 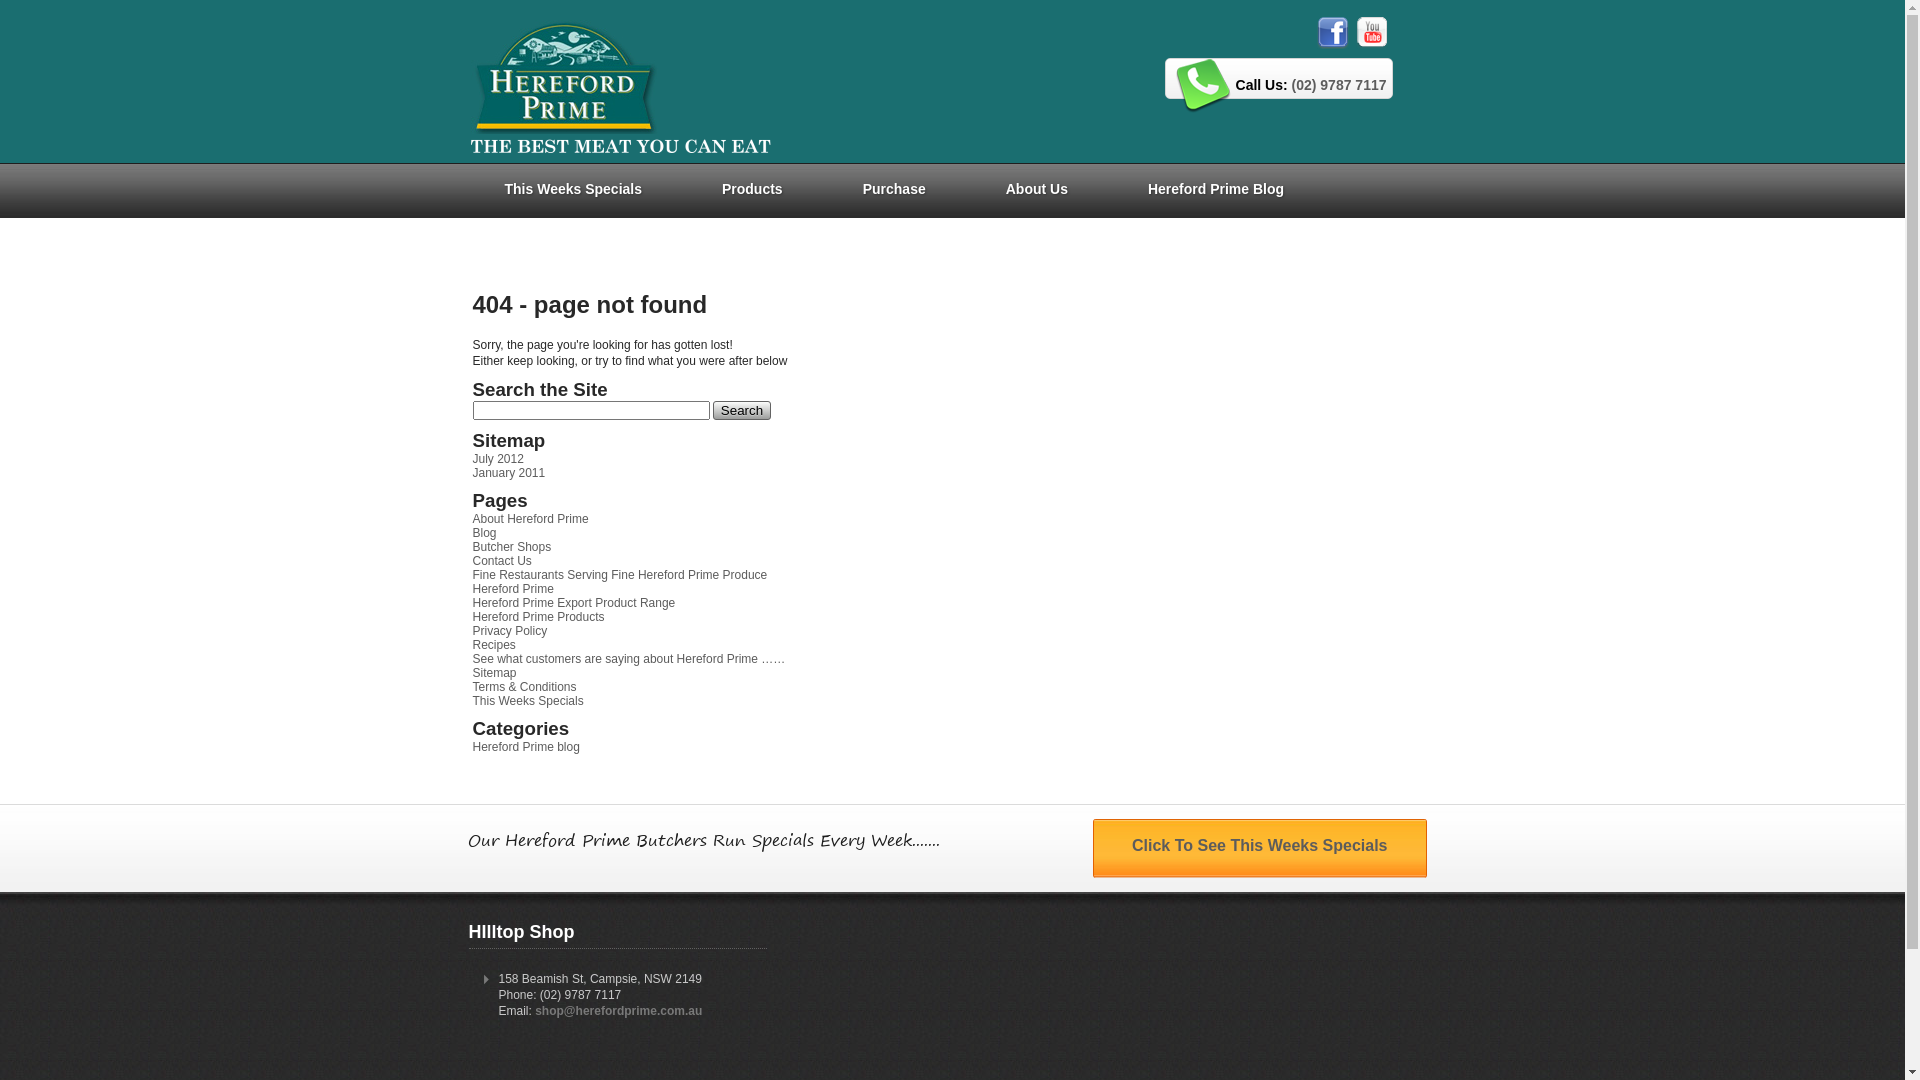 I want to click on Hereford Prime, so click(x=512, y=589).